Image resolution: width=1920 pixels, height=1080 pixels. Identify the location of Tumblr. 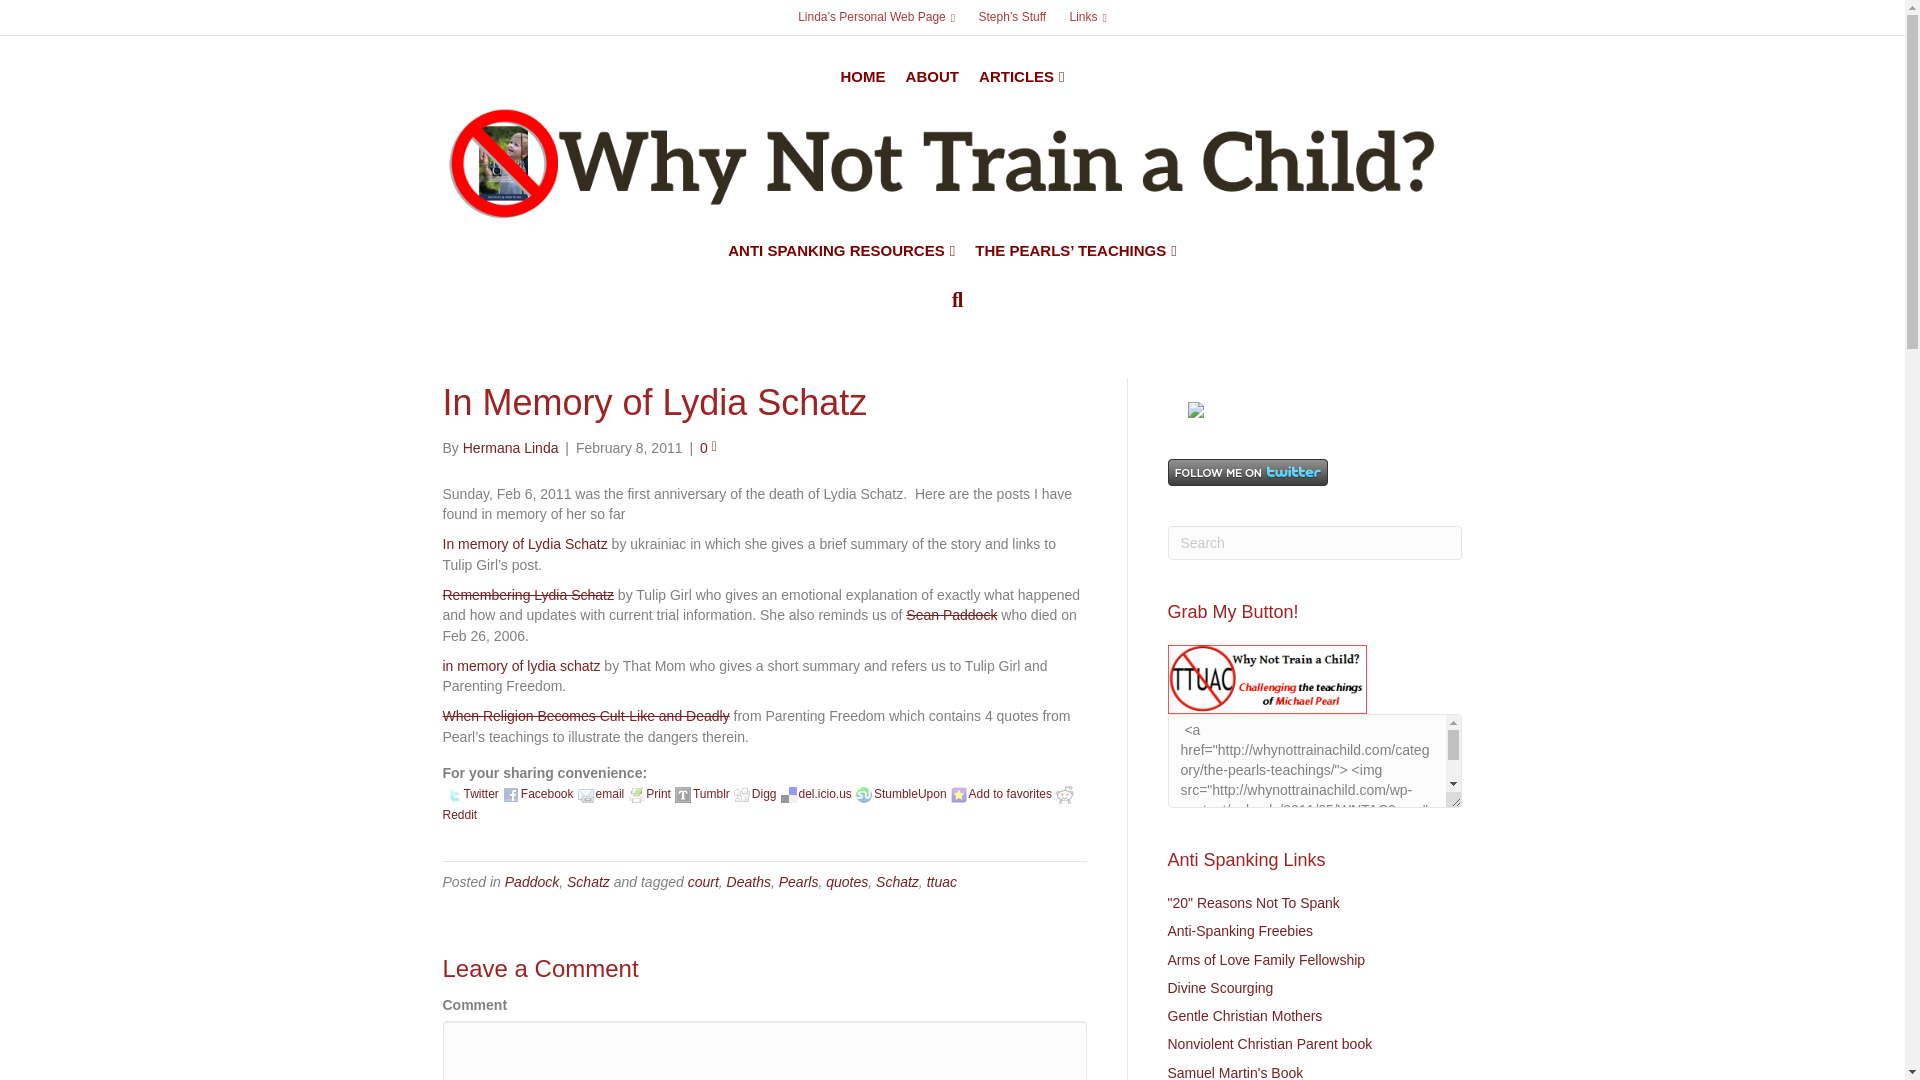
(683, 795).